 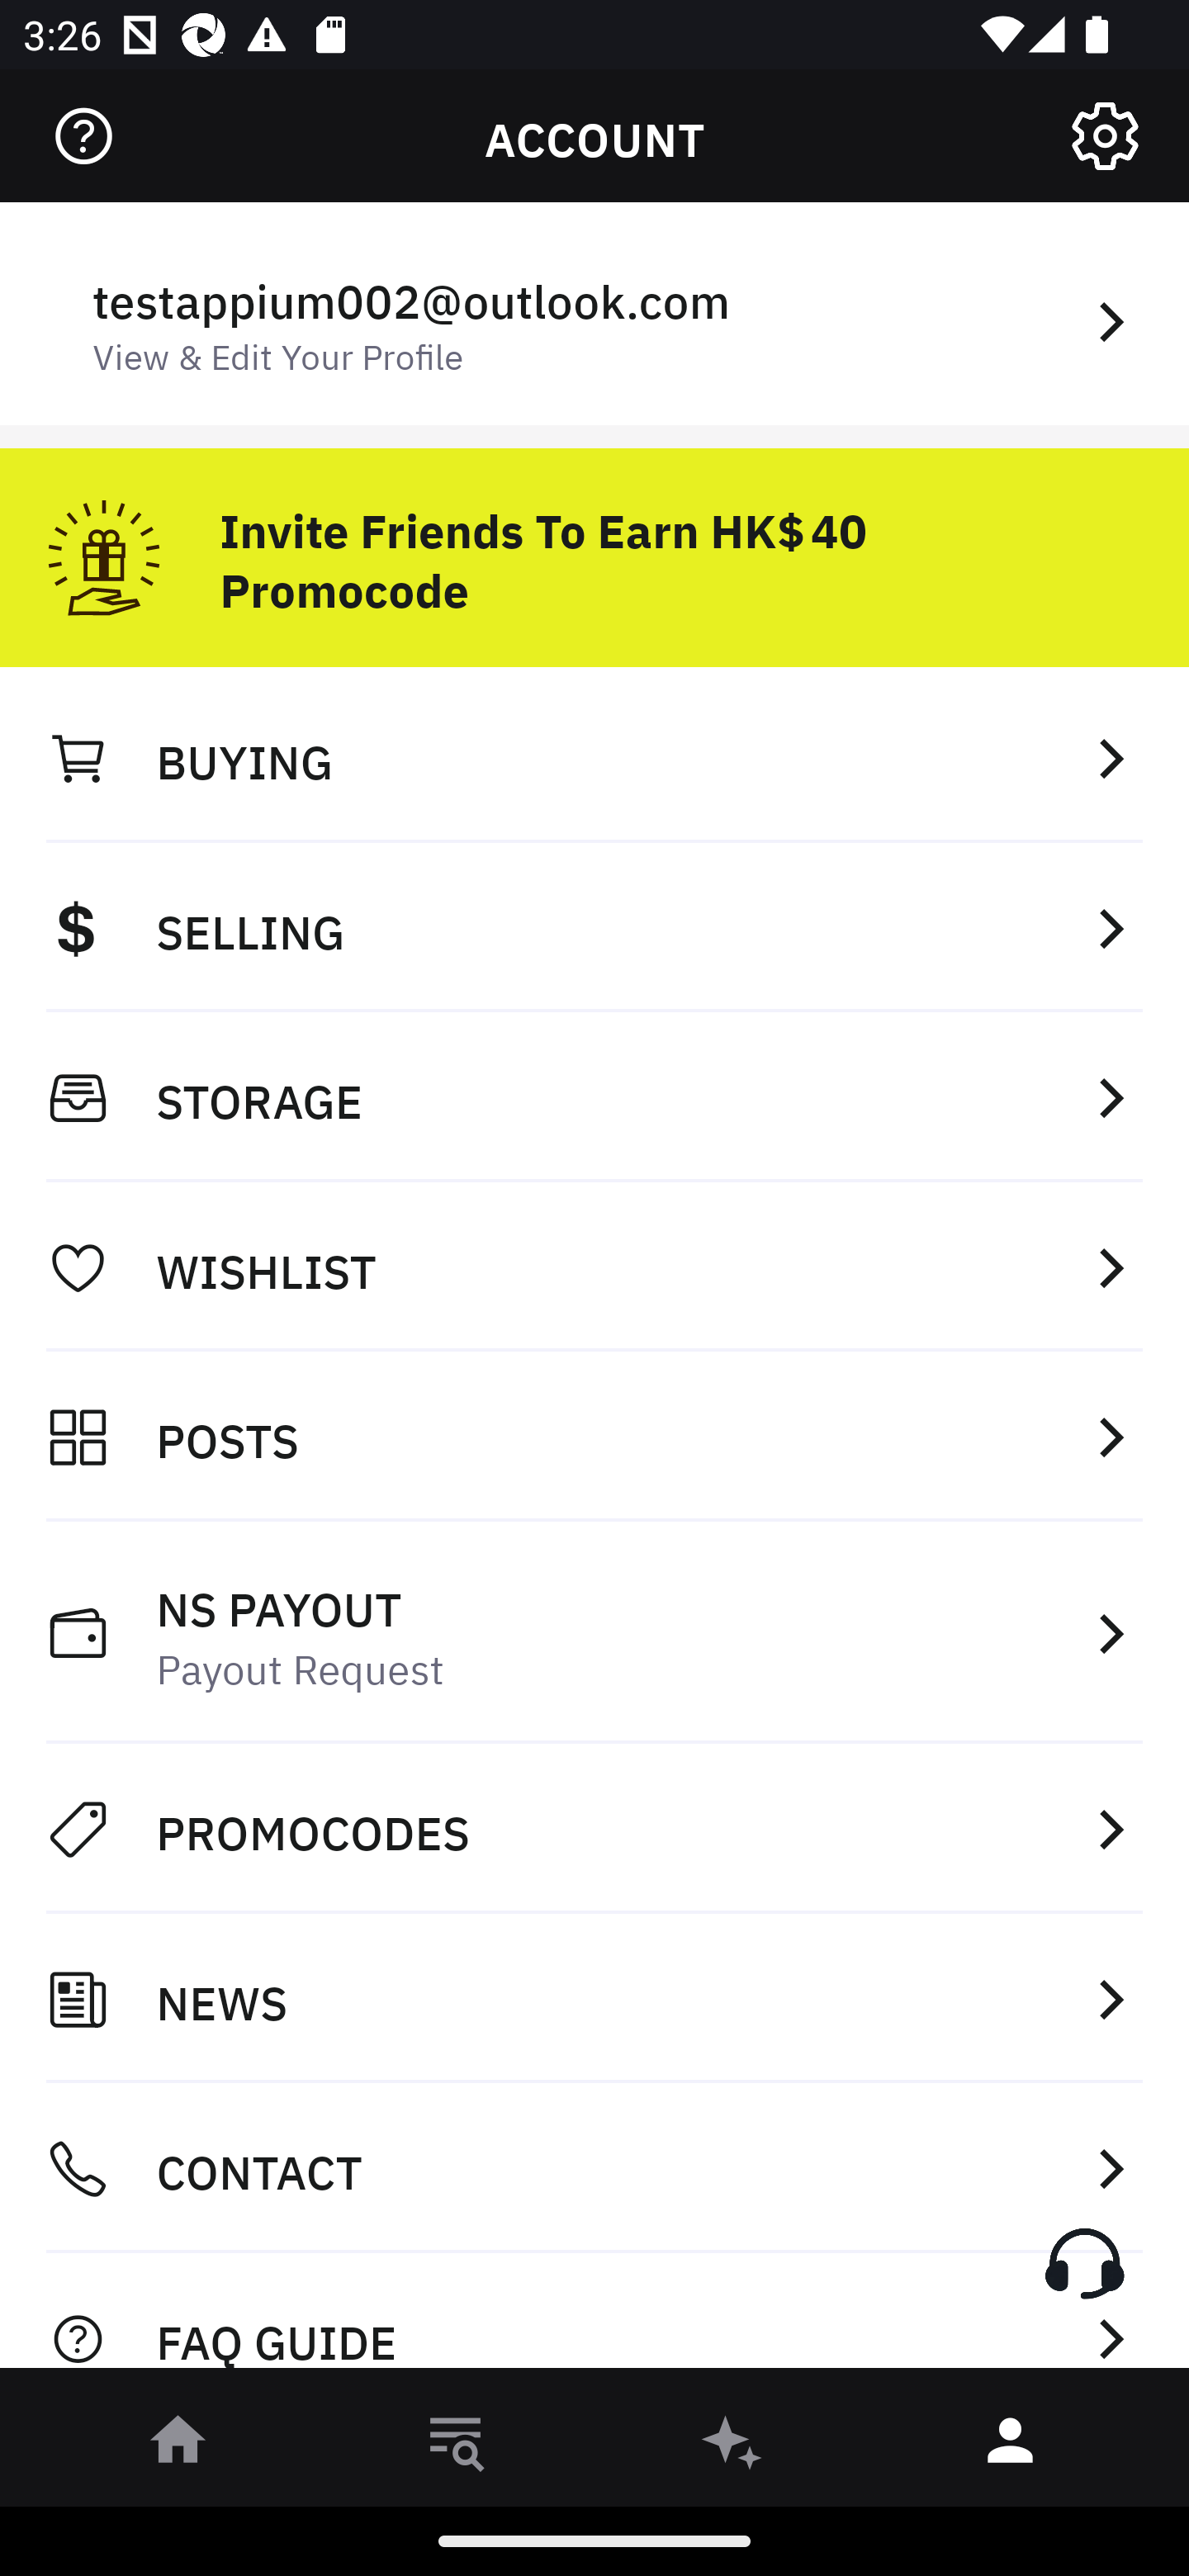 What do you see at coordinates (594, 757) in the screenshot?
I see ` BUYING ` at bounding box center [594, 757].